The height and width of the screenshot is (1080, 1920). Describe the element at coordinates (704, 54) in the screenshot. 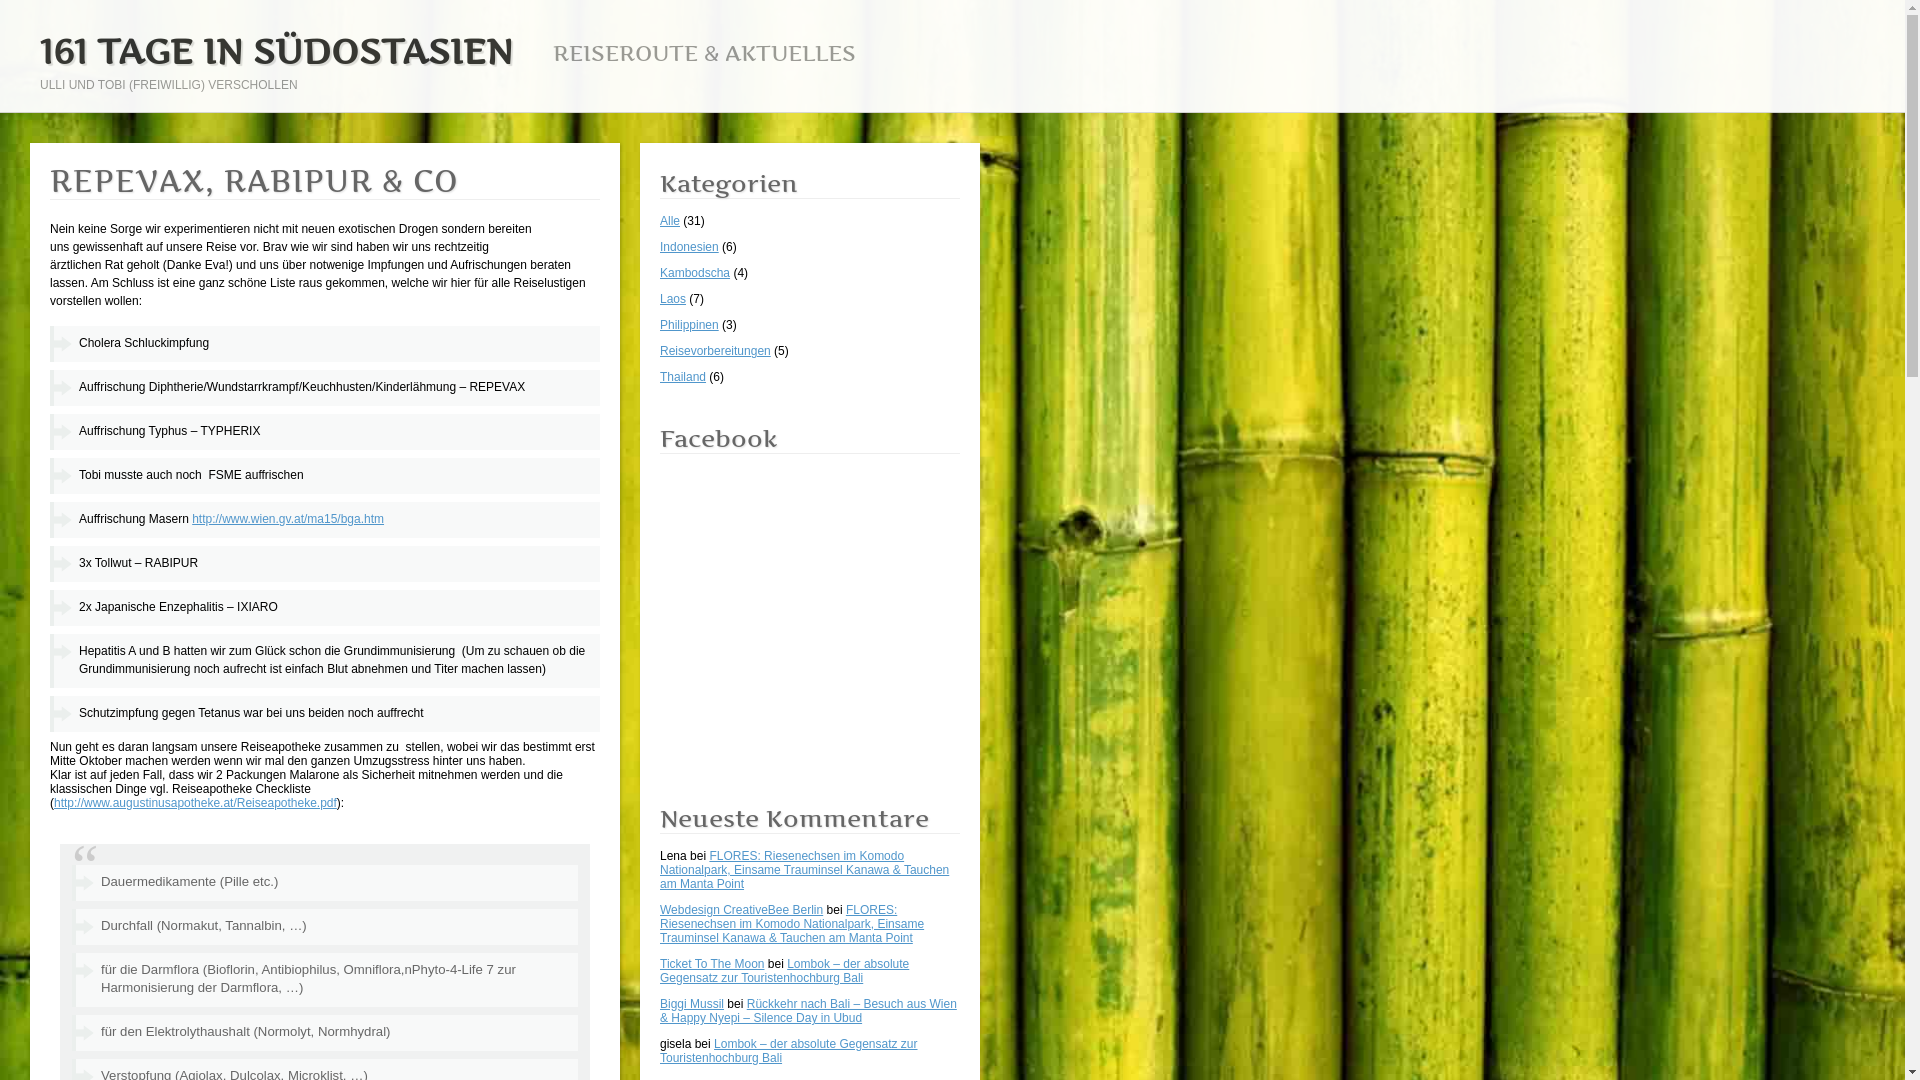

I see `REISEROUTE & AKTUELLES` at that location.